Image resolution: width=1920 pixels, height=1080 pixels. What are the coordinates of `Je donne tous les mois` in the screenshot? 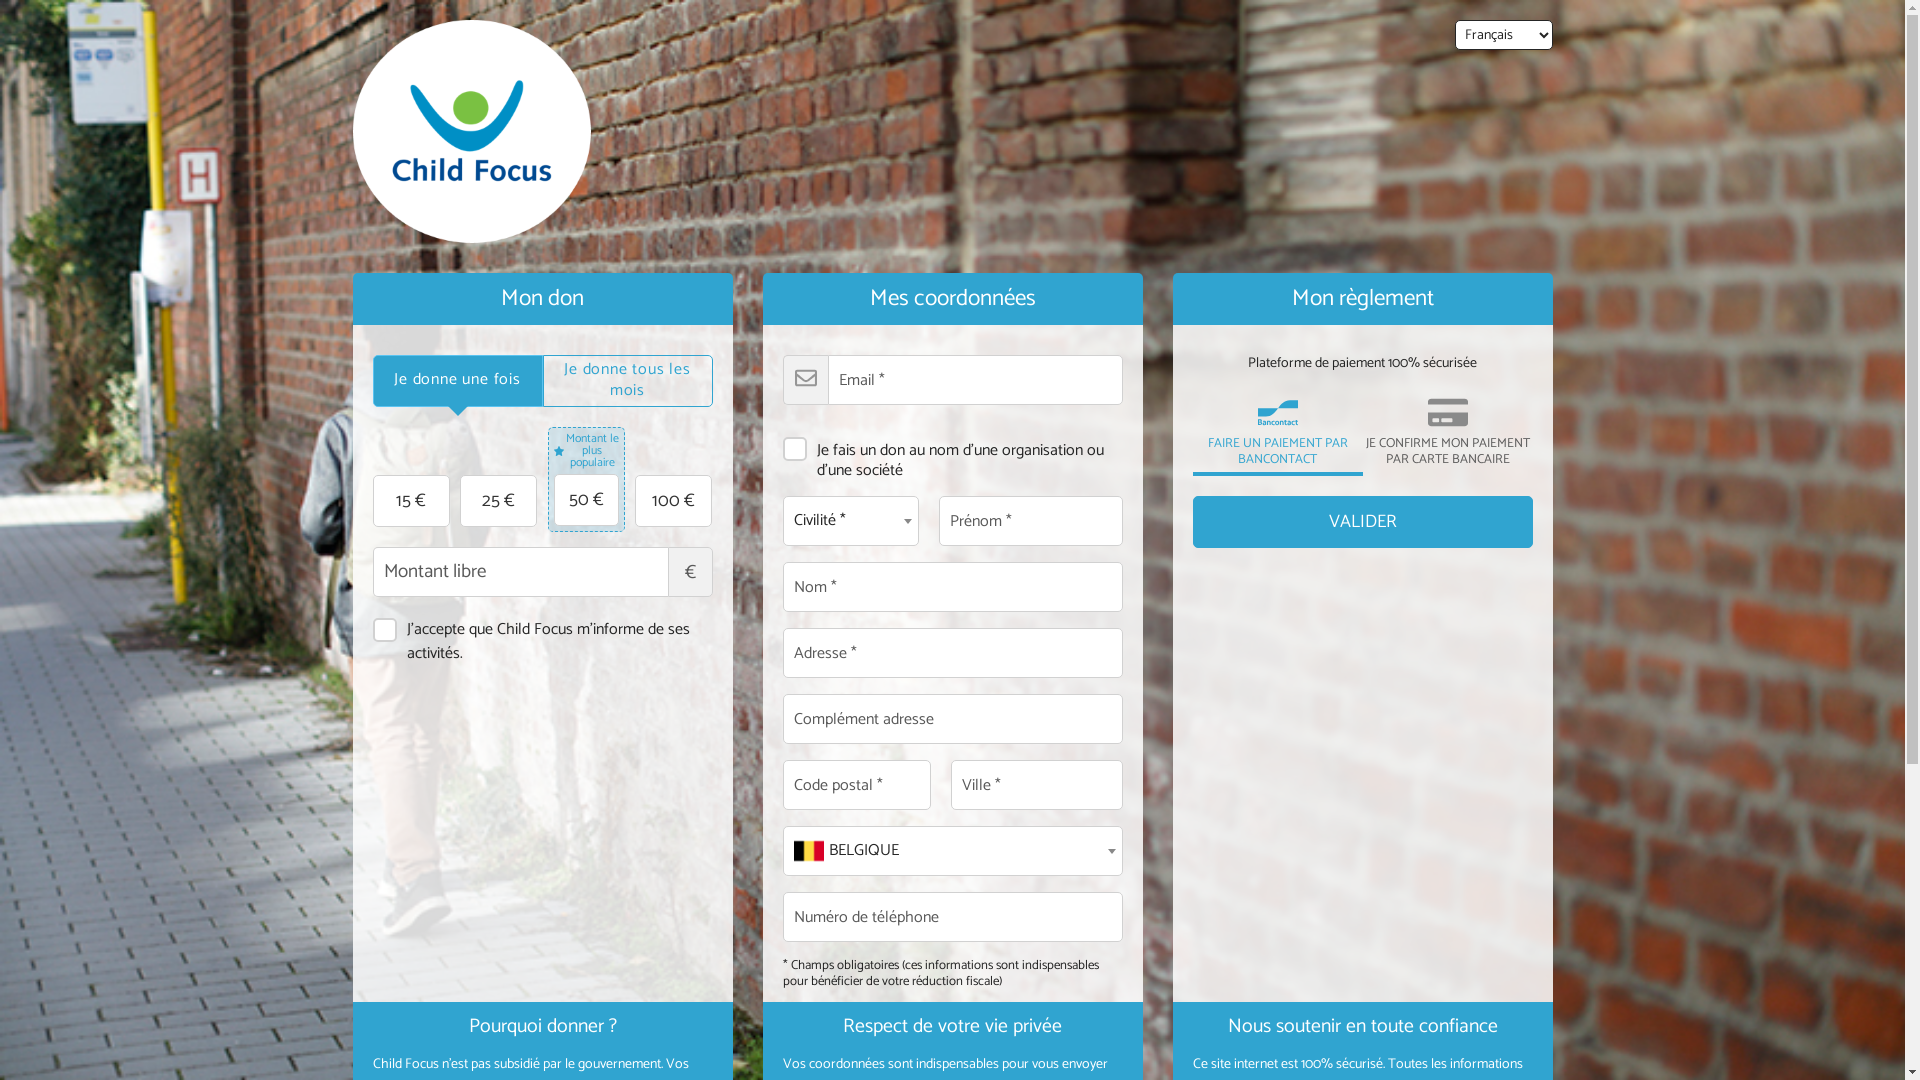 It's located at (628, 381).